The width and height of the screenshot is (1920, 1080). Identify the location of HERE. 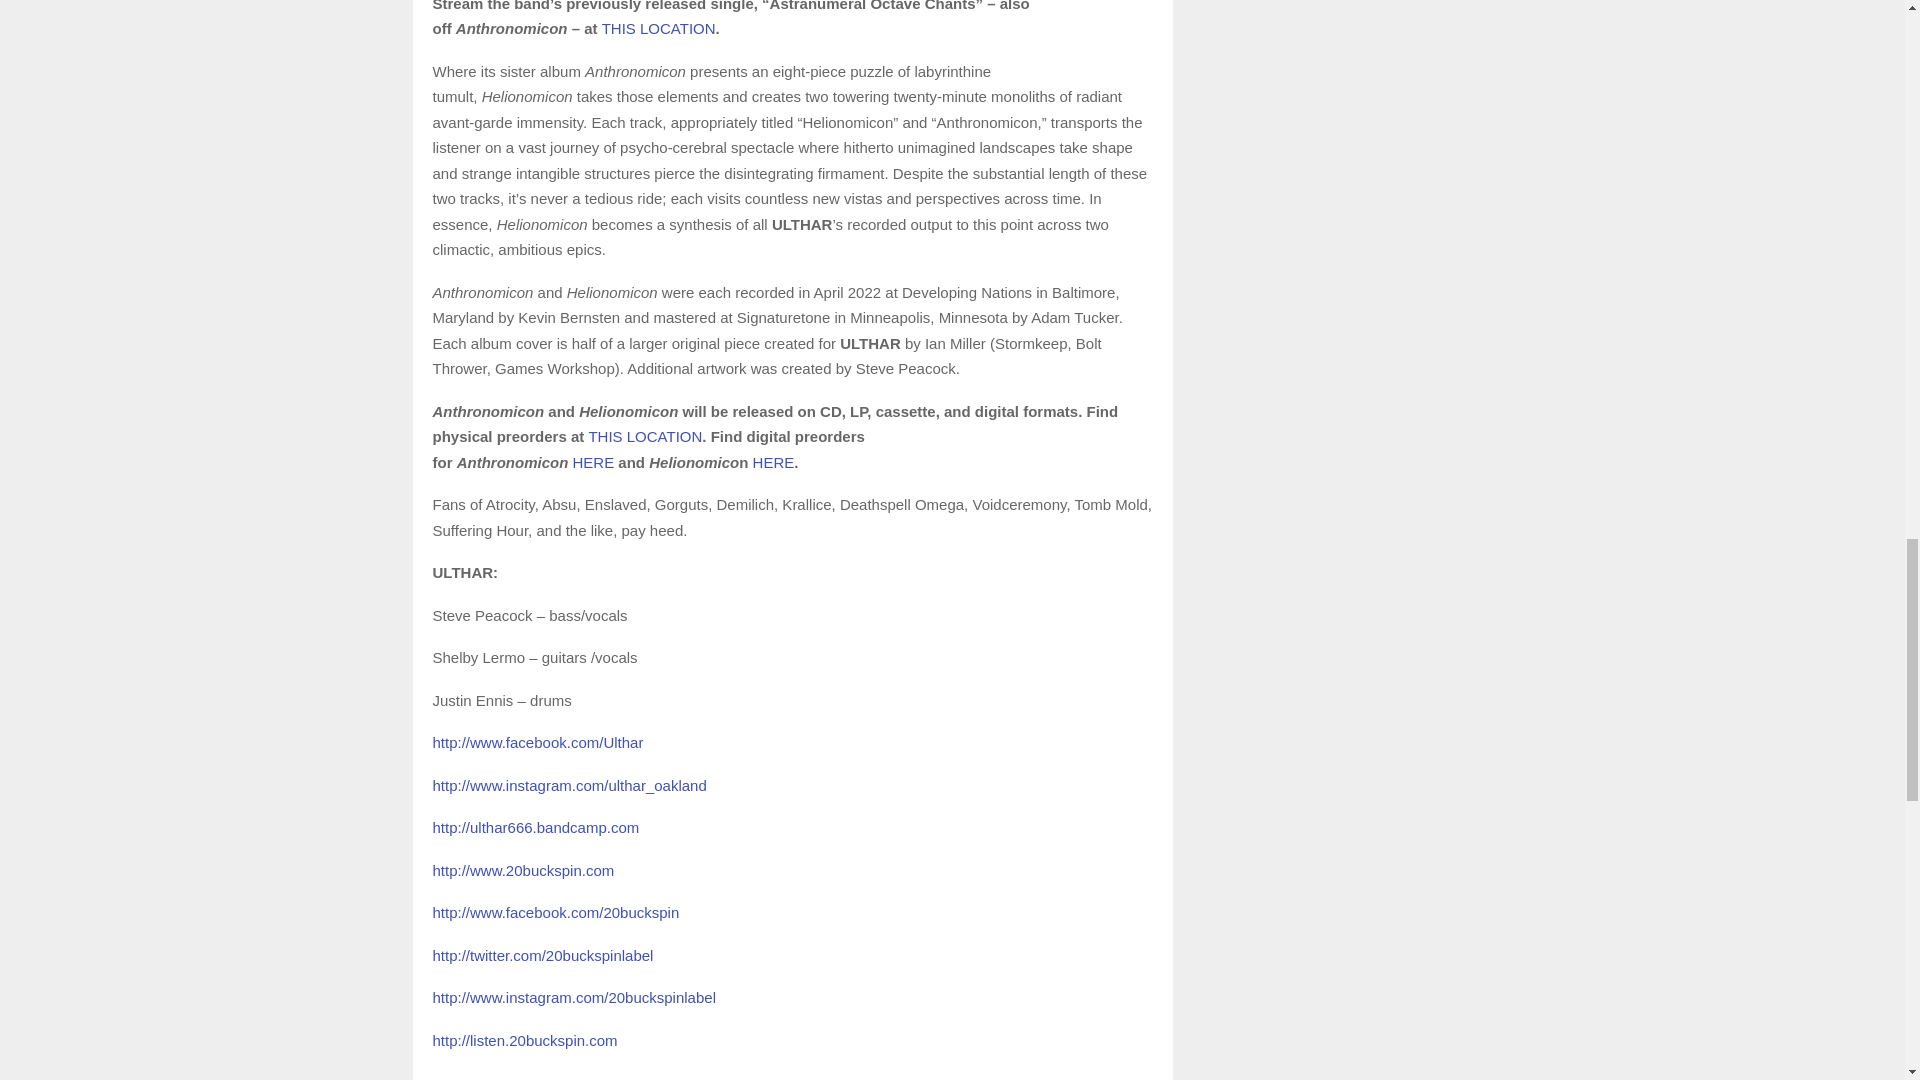
(593, 462).